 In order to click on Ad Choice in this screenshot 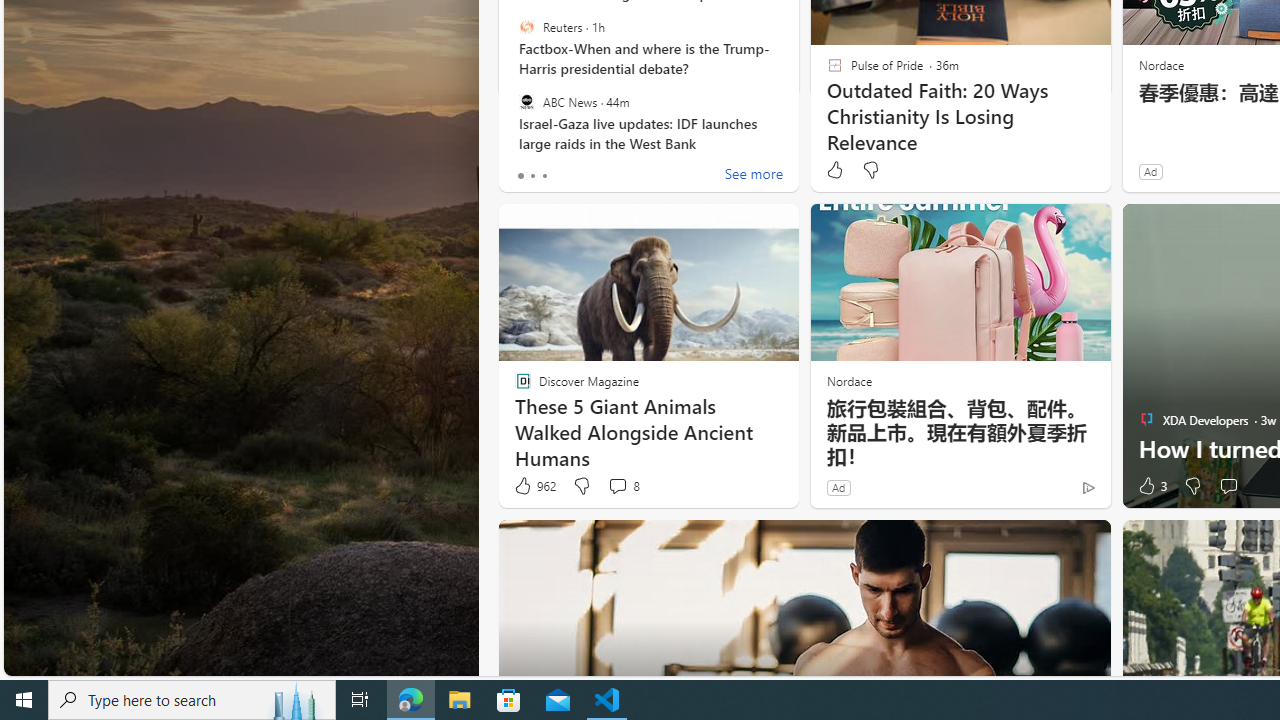, I will do `click(1088, 487)`.